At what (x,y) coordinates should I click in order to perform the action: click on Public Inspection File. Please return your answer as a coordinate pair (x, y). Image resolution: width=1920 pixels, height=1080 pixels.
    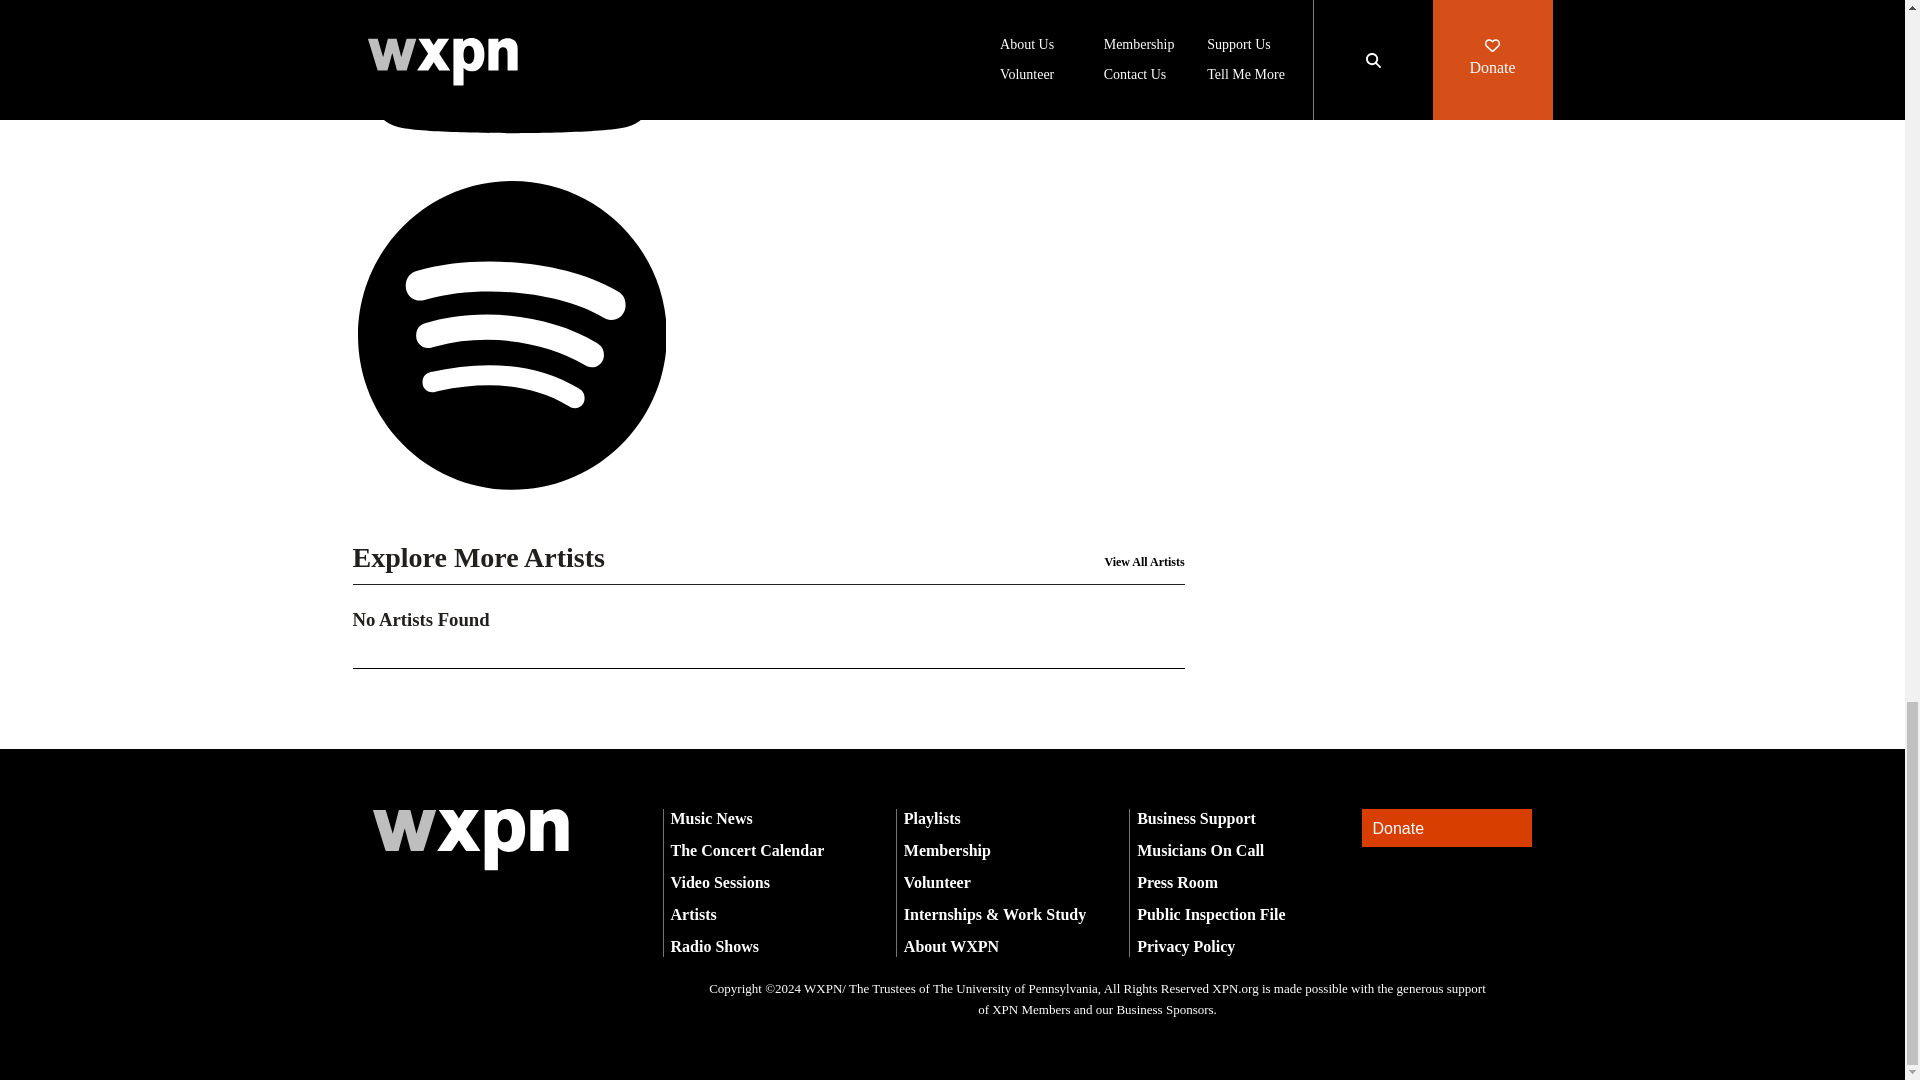
    Looking at the image, I should click on (1210, 914).